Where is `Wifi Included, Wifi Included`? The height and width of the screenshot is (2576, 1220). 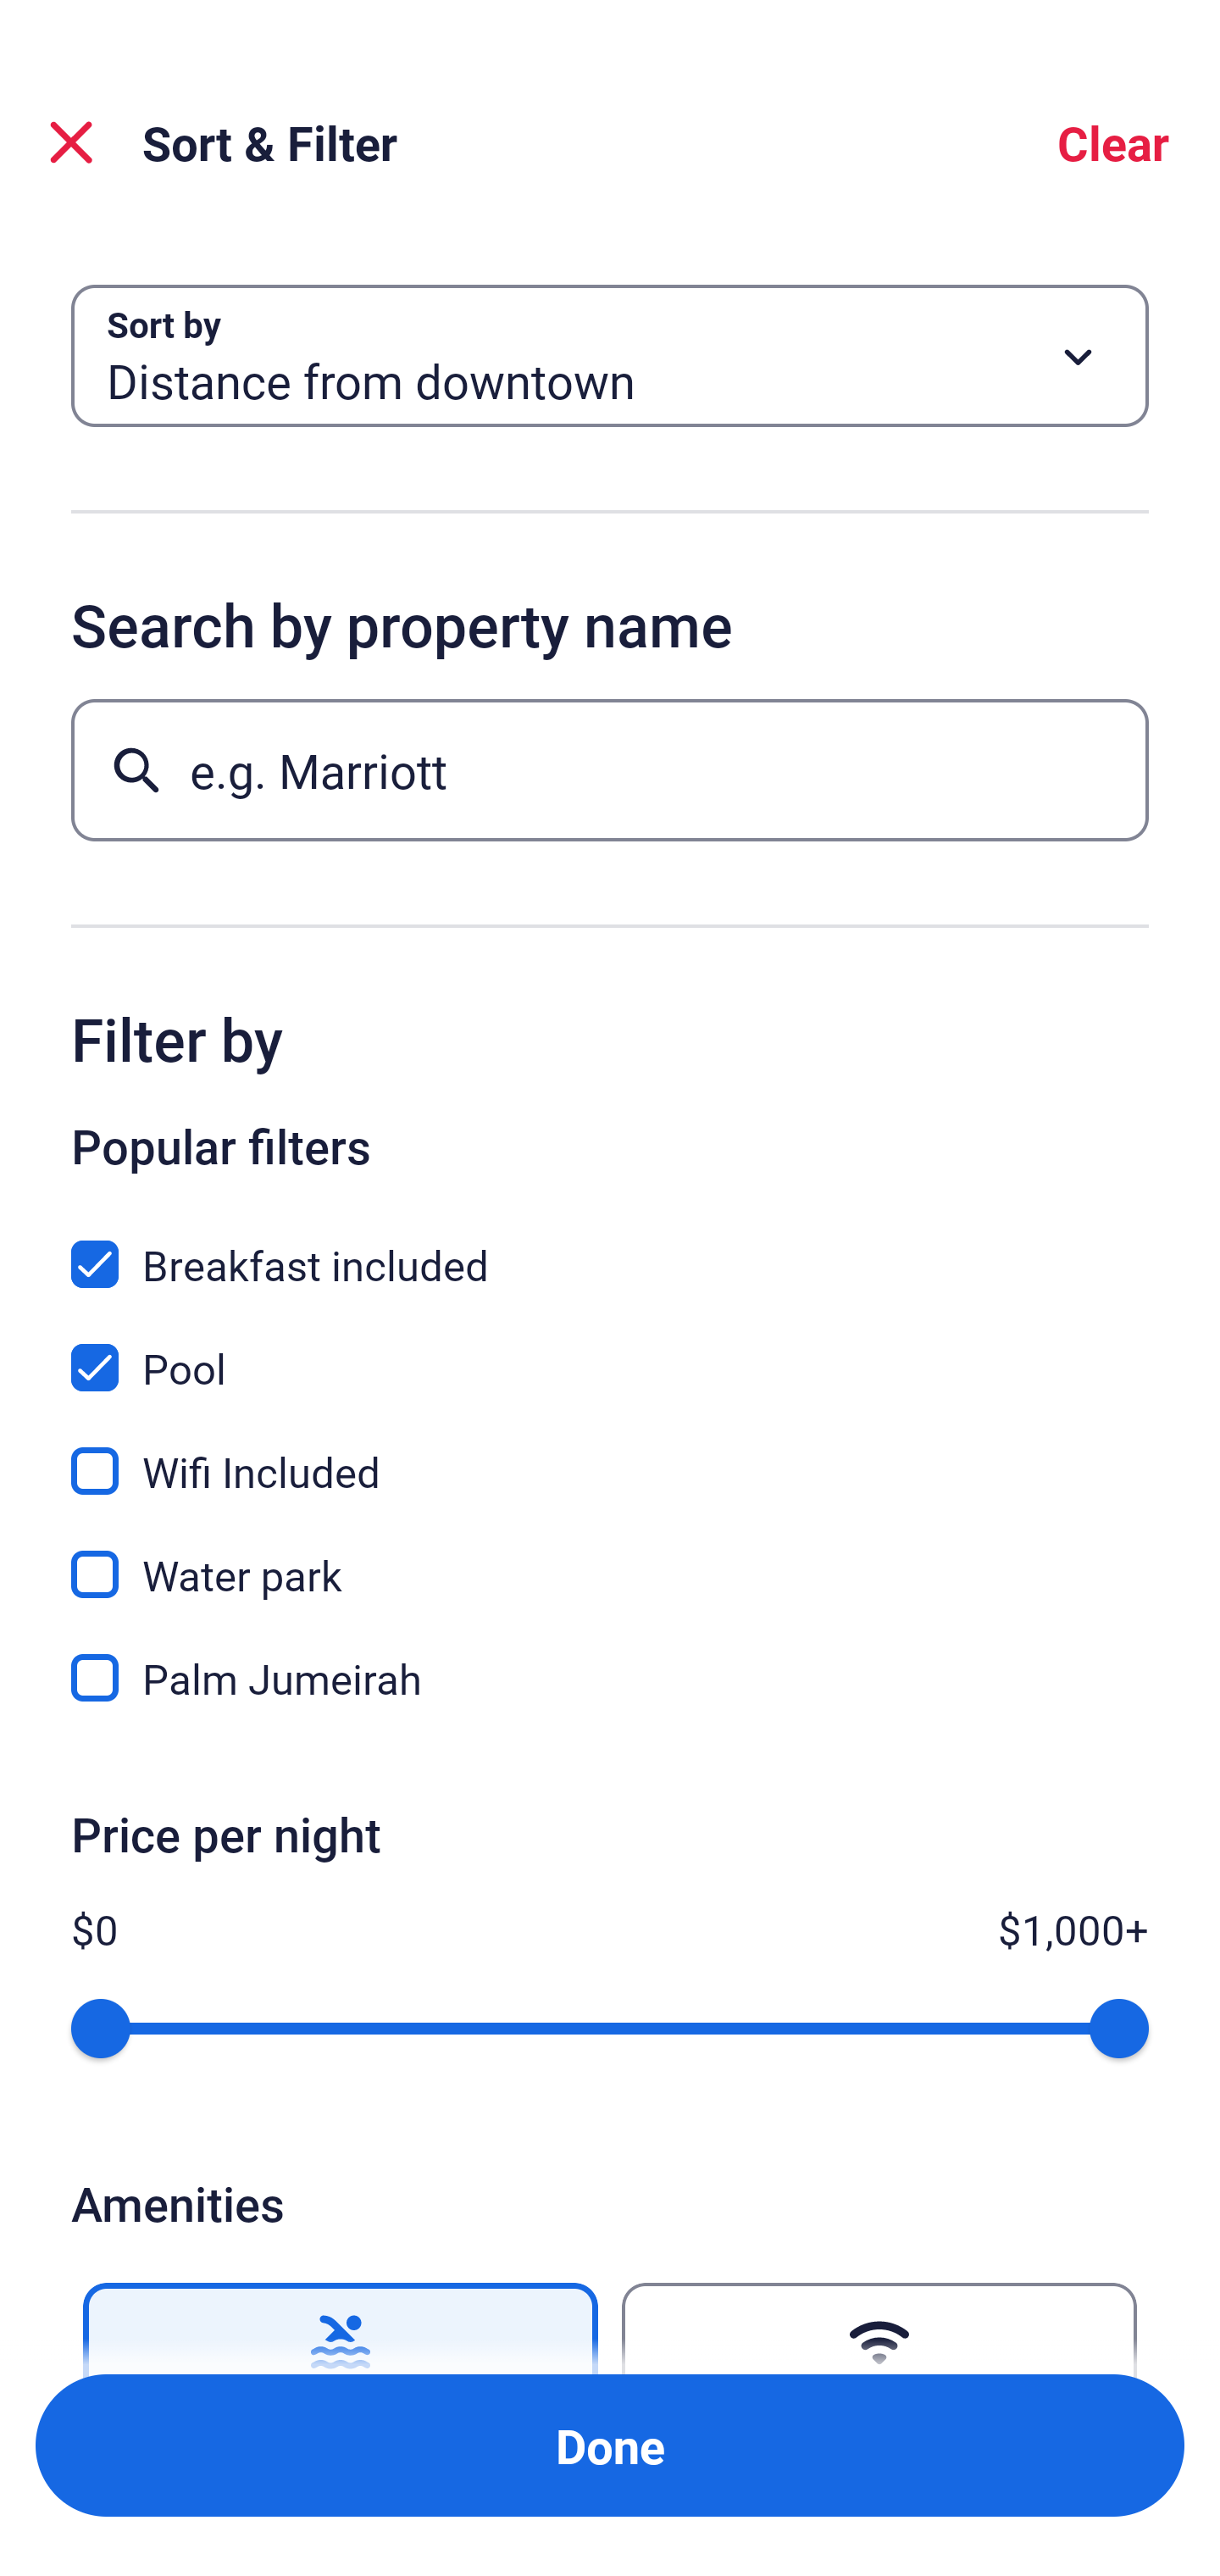 Wifi Included, Wifi Included is located at coordinates (610, 1452).